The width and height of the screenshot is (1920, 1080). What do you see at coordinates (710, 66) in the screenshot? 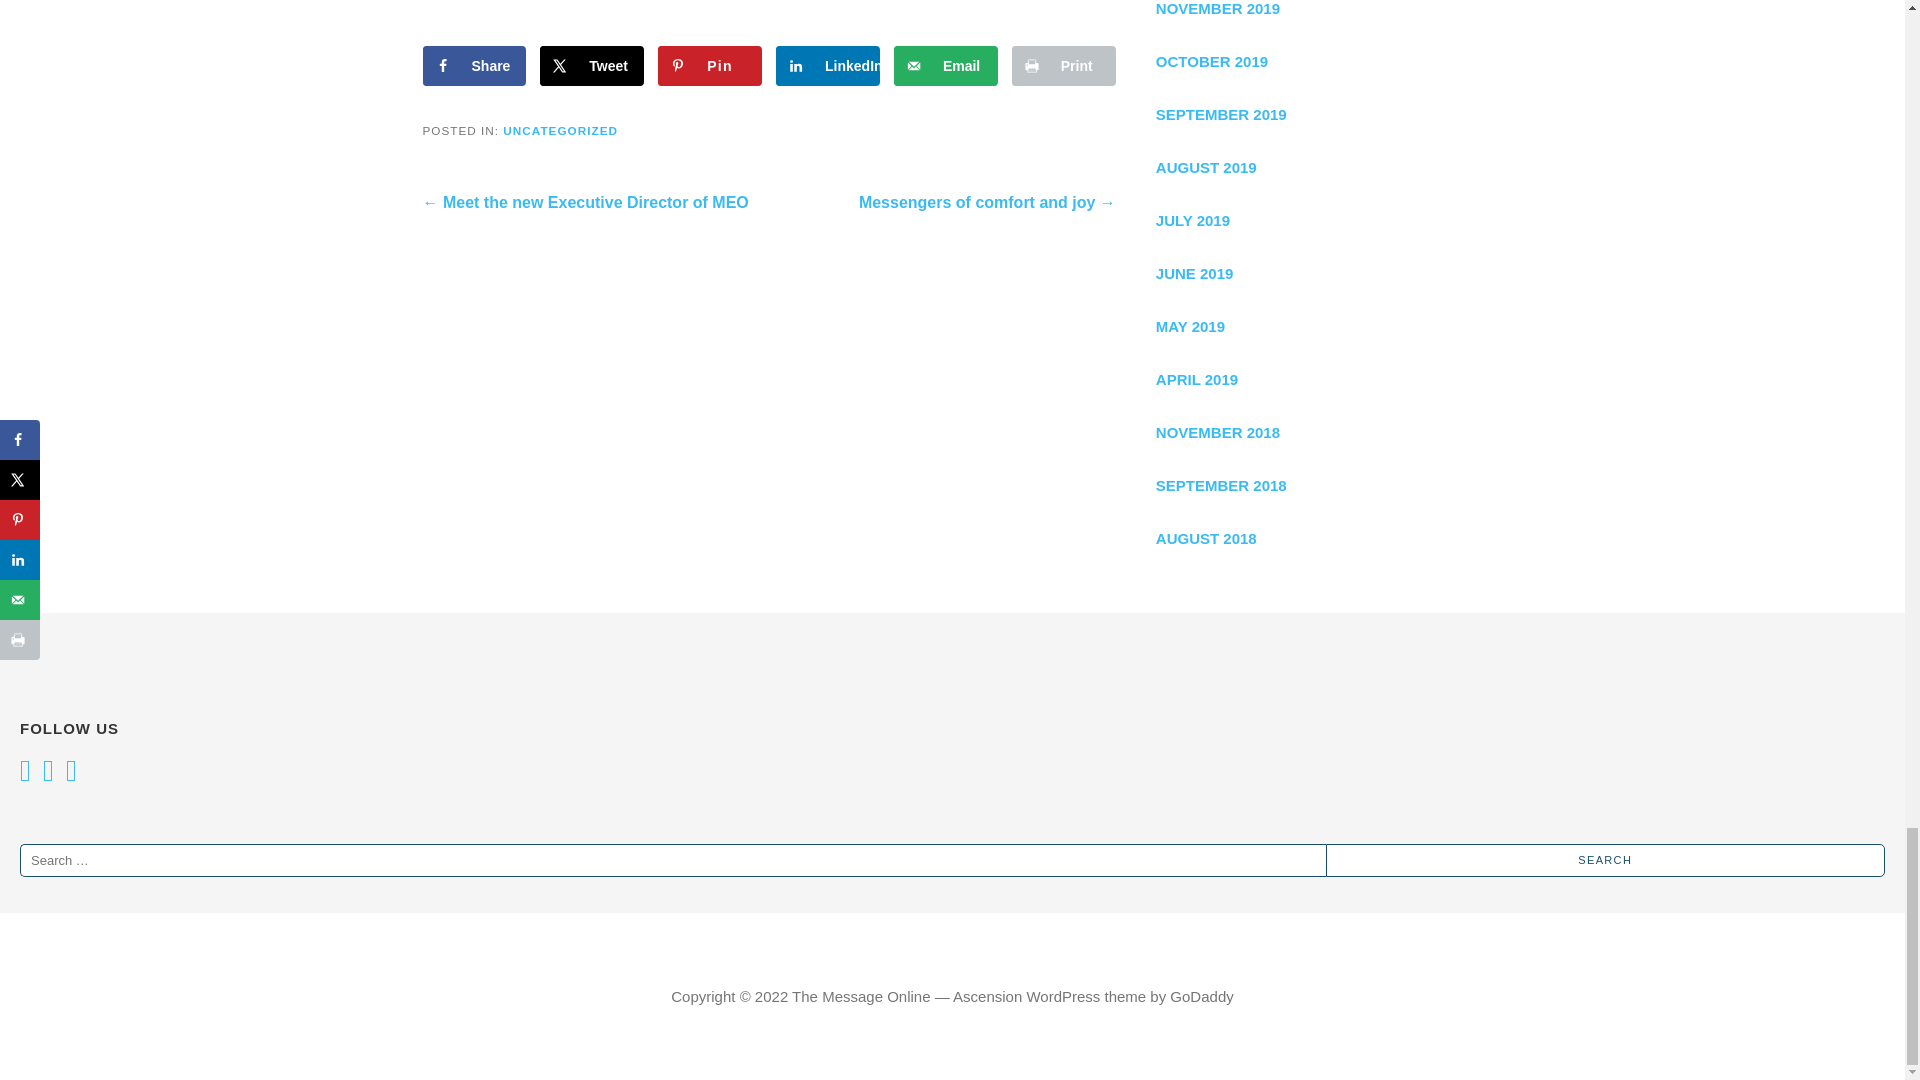
I see `Pin` at bounding box center [710, 66].